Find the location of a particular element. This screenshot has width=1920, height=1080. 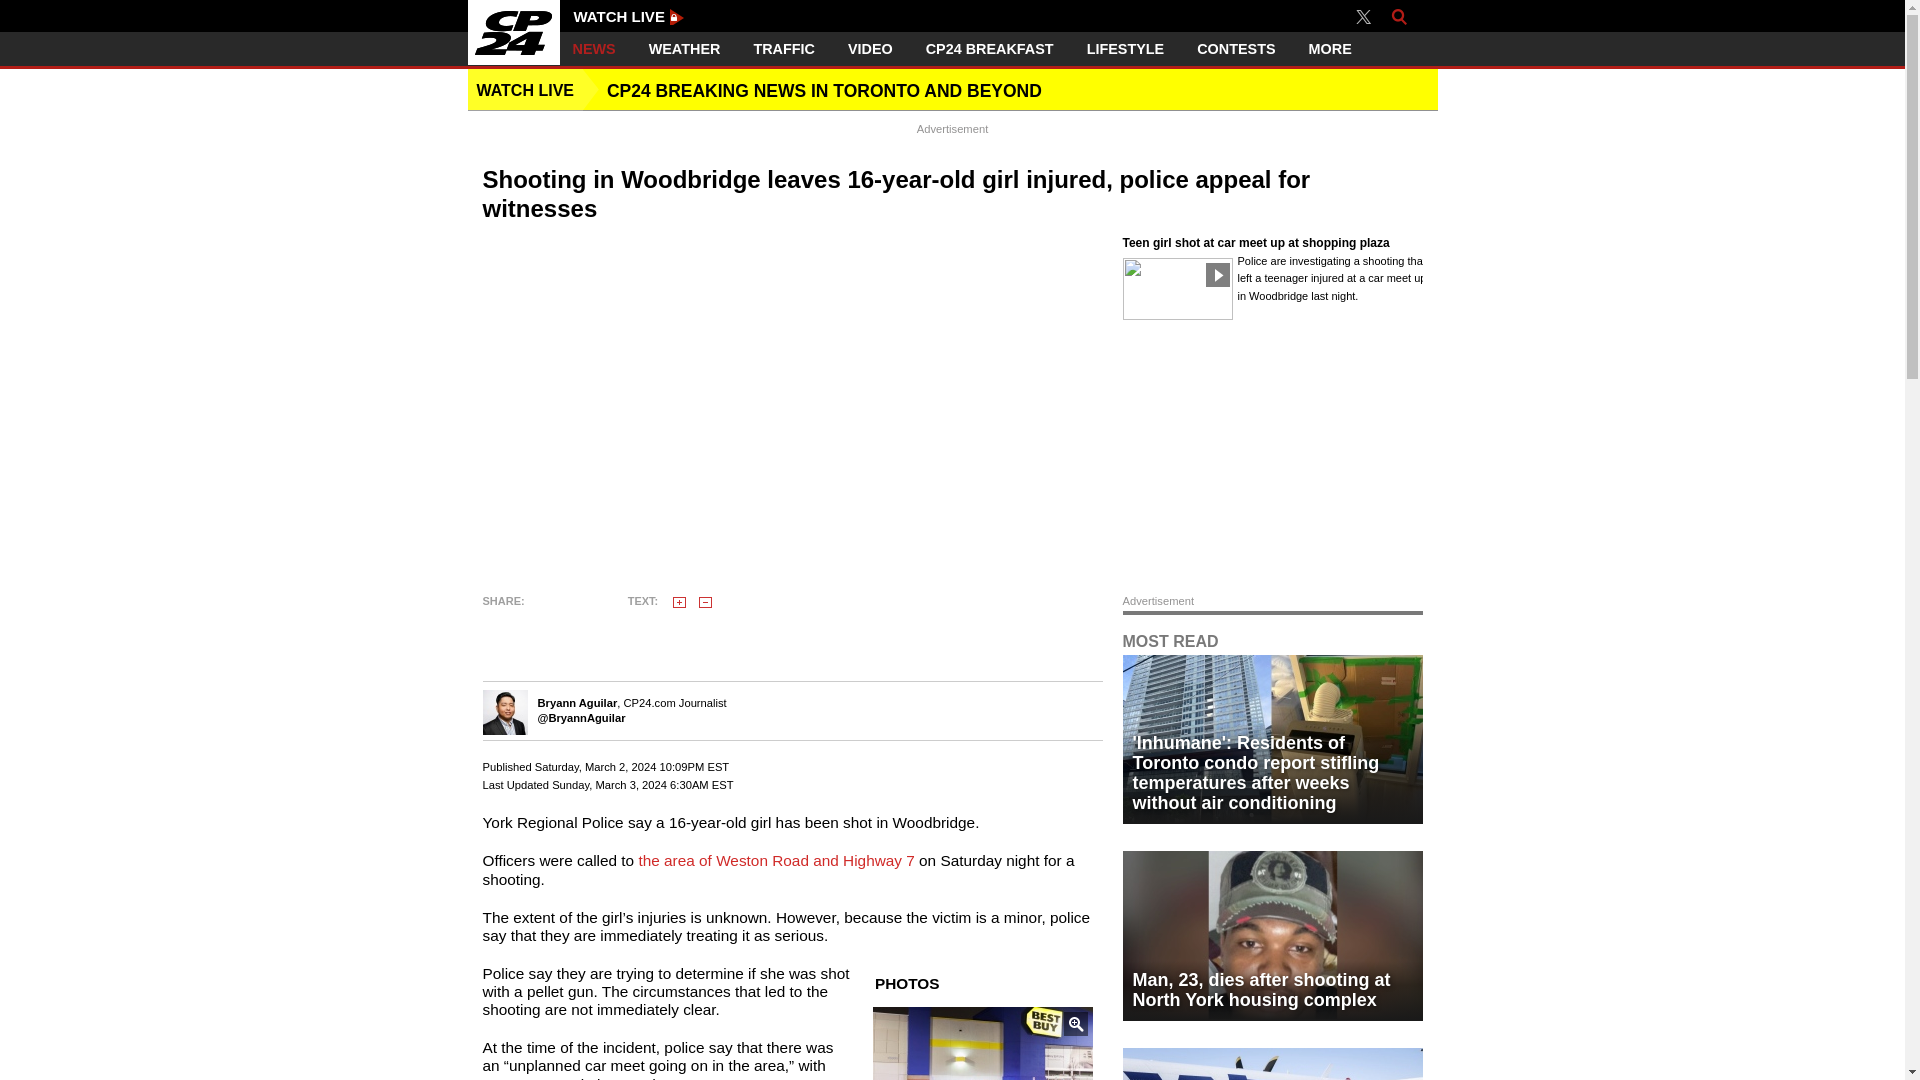

WATCH LIVE is located at coordinates (630, 16).